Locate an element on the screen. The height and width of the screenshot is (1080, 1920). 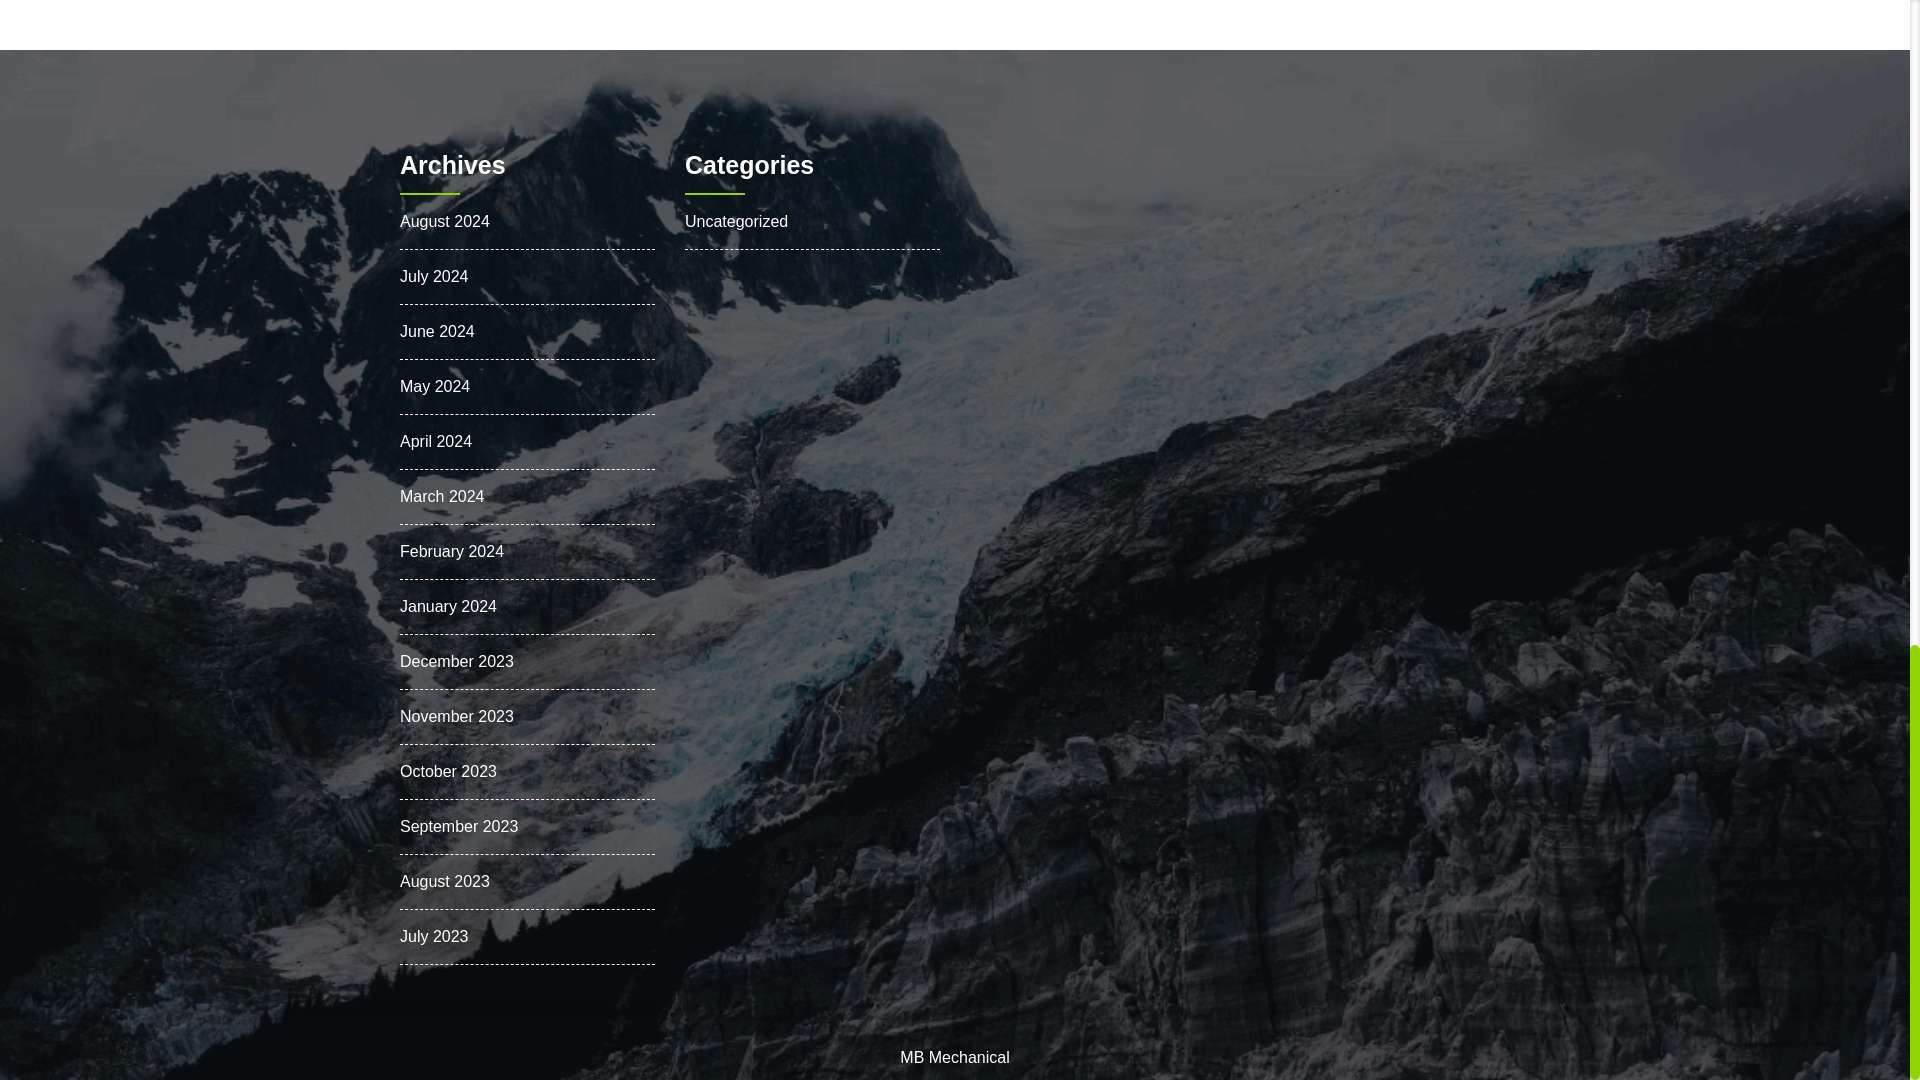
August 2023 is located at coordinates (444, 880).